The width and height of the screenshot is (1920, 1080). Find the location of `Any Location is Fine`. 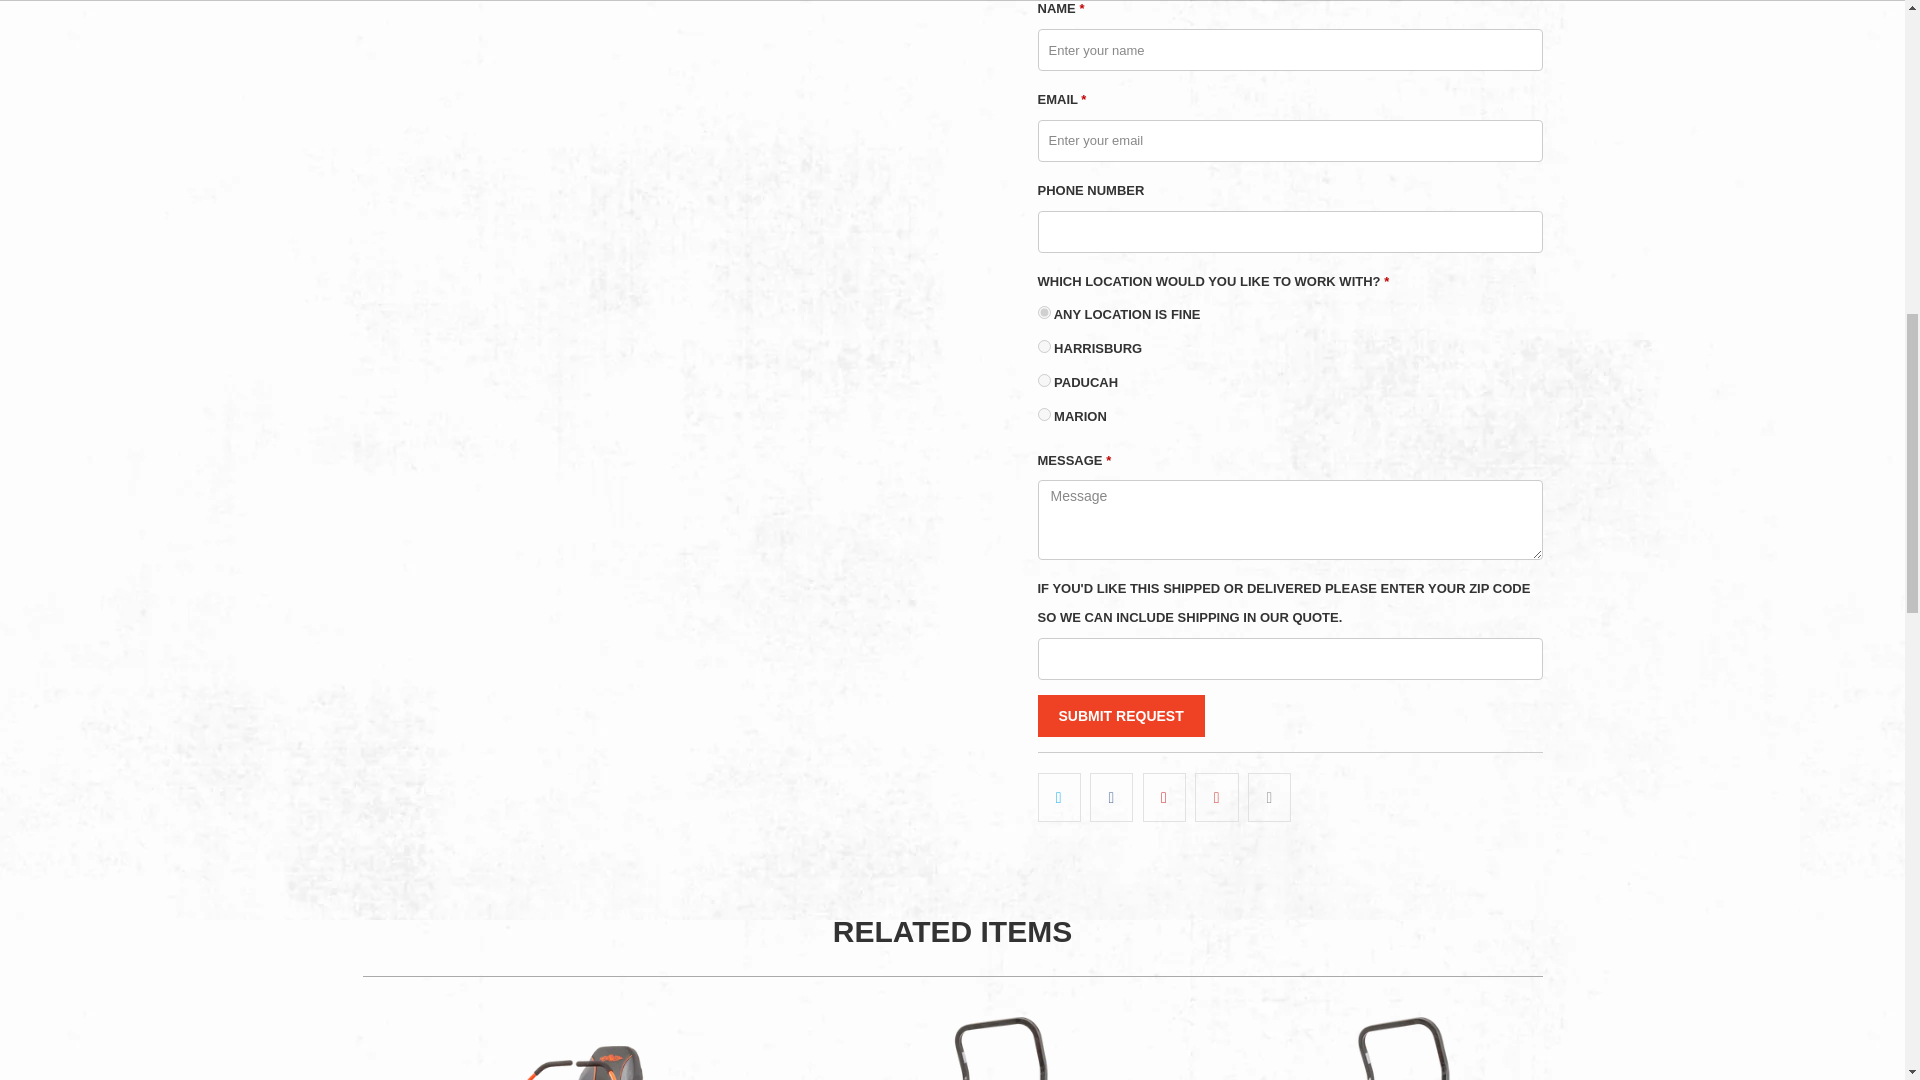

Any Location is Fine is located at coordinates (1044, 312).